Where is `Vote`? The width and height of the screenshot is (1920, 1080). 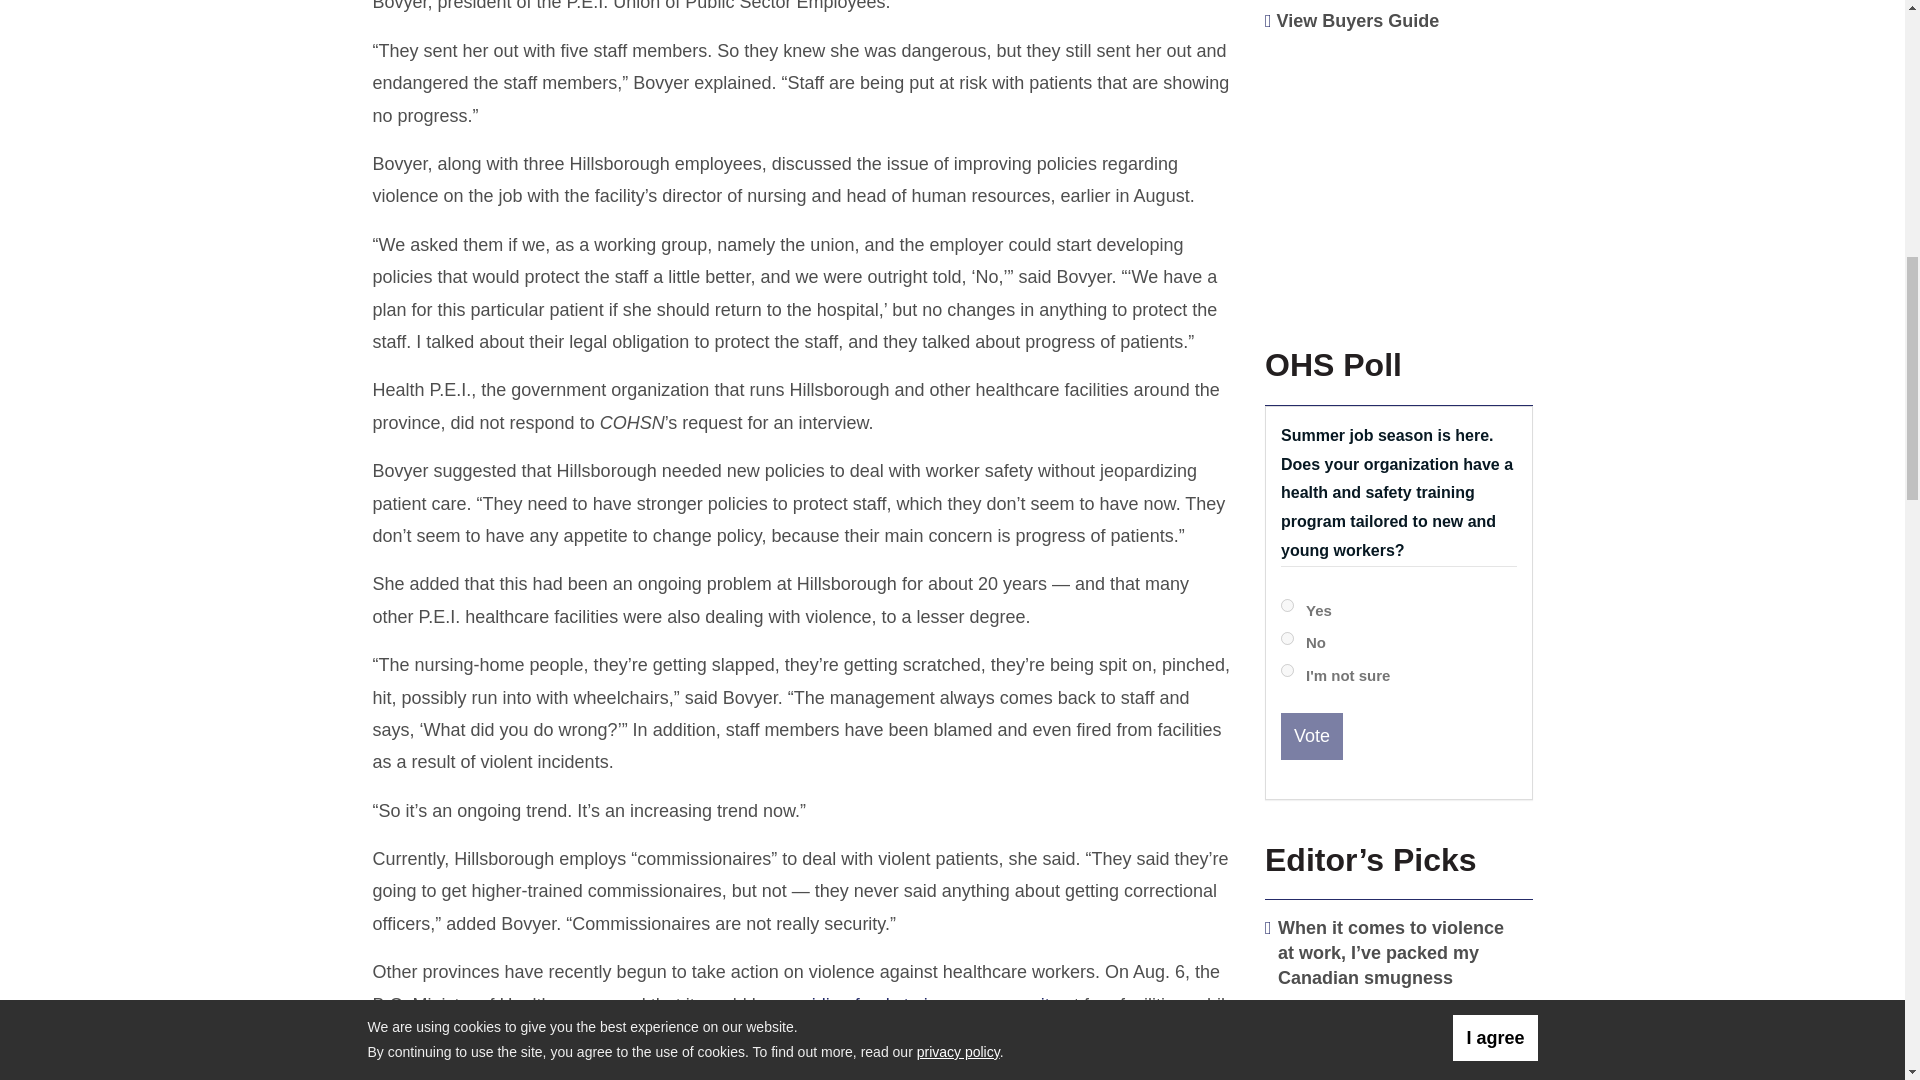 Vote is located at coordinates (1311, 736).